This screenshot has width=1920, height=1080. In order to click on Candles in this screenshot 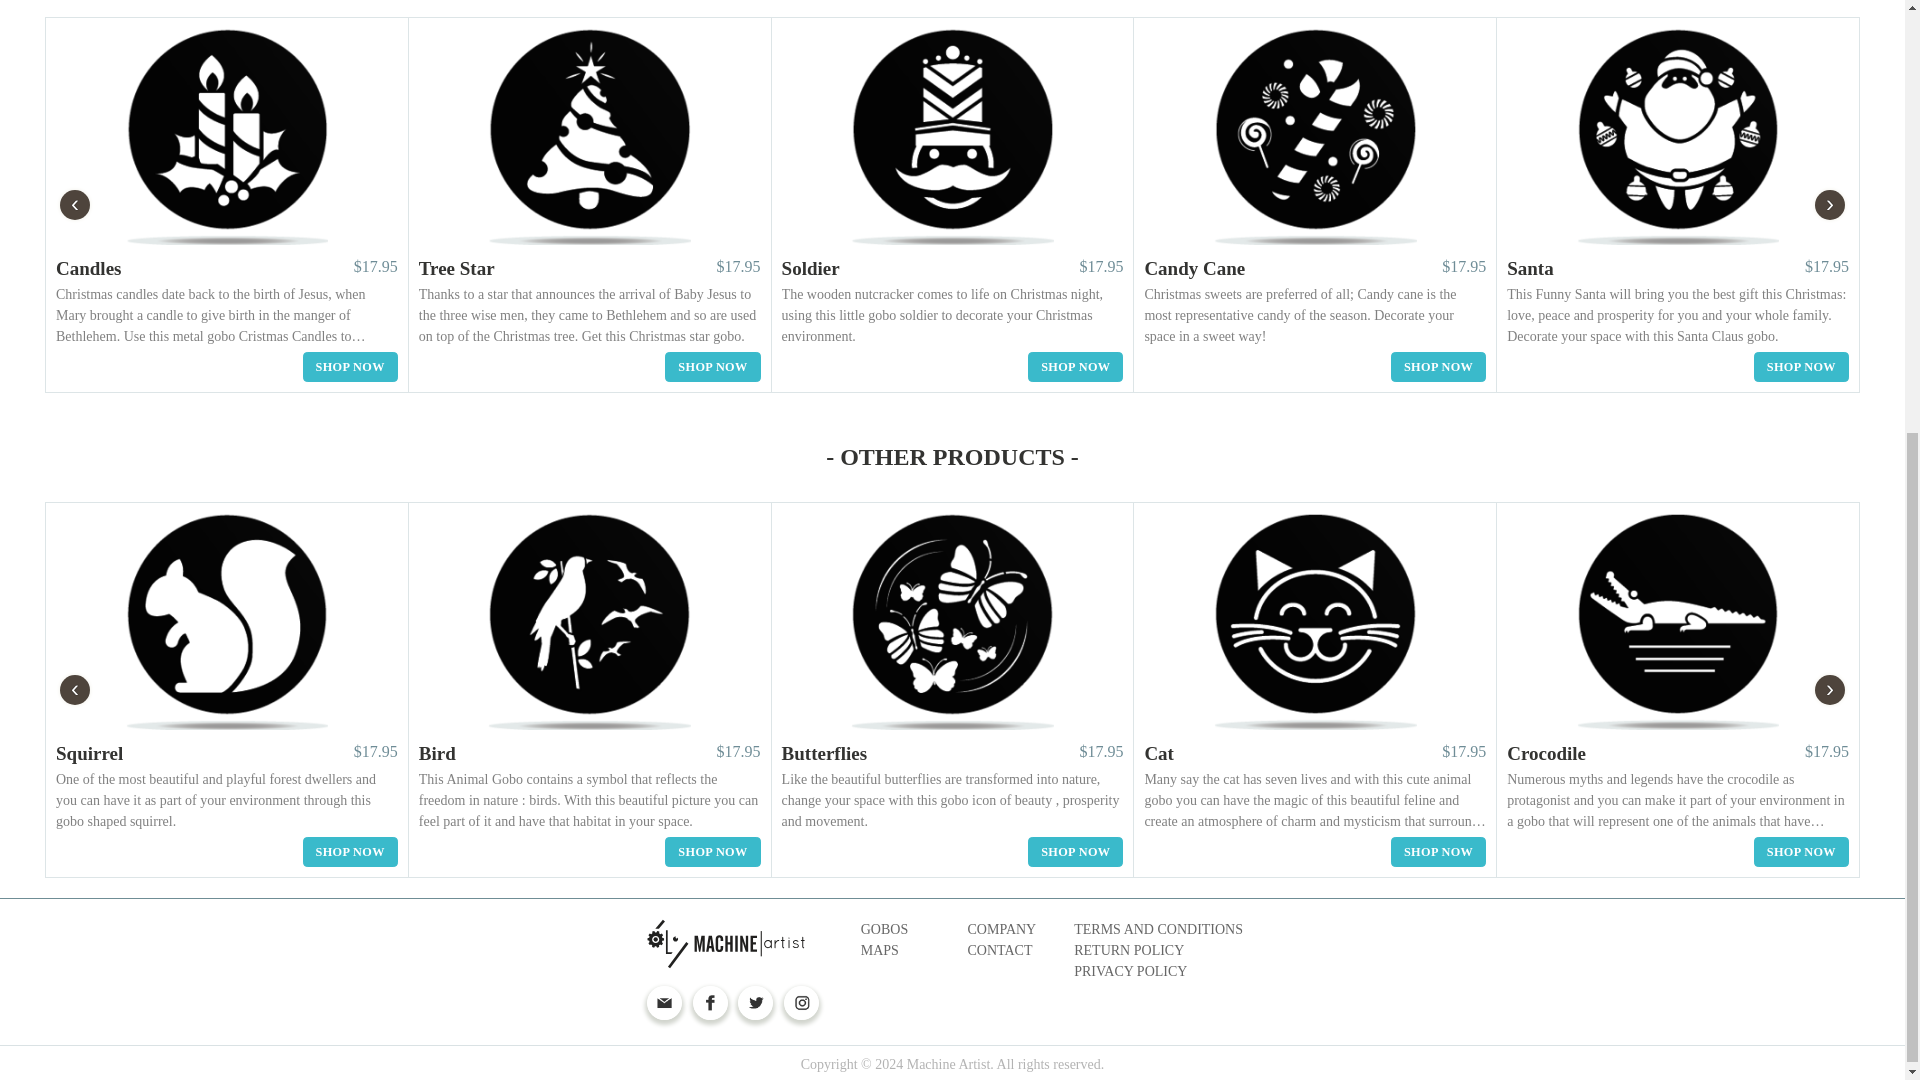, I will do `click(88, 268)`.